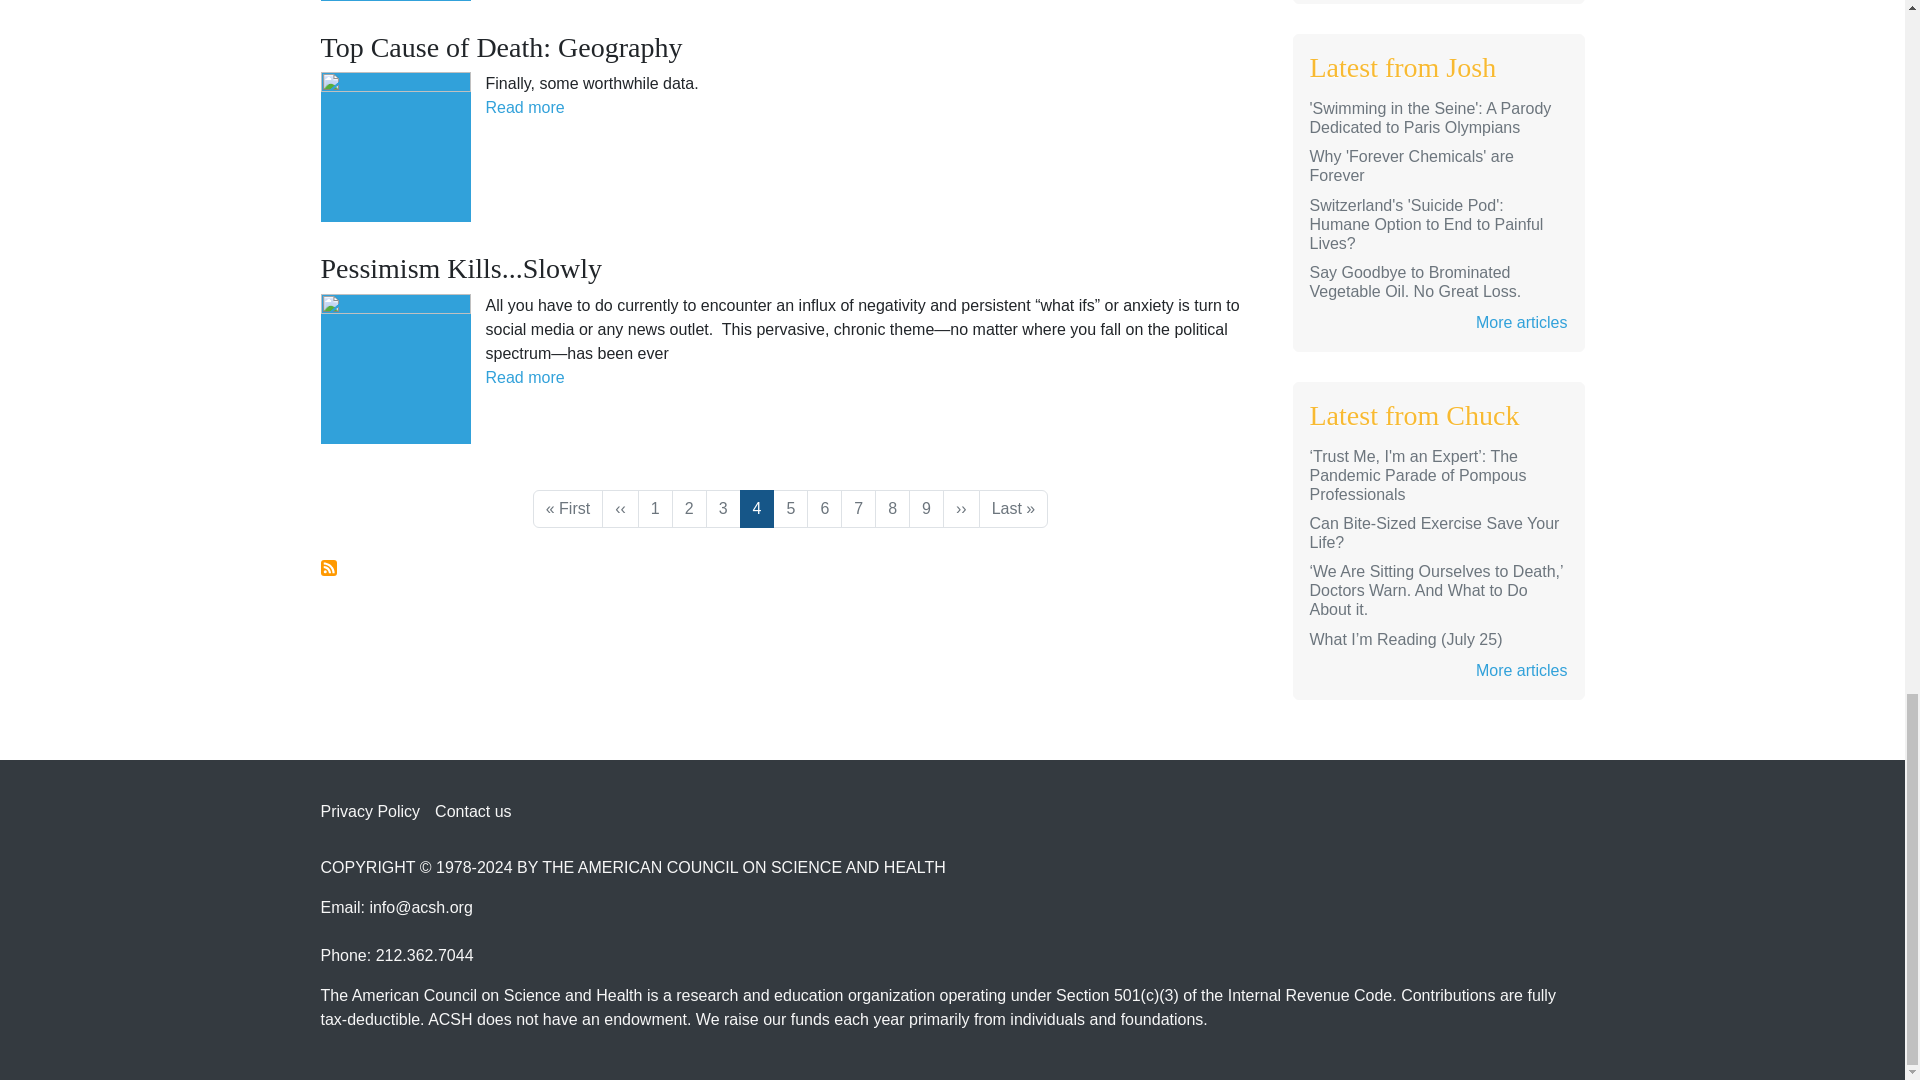 This screenshot has width=1920, height=1080. Describe the element at coordinates (757, 509) in the screenshot. I see `Current page` at that location.